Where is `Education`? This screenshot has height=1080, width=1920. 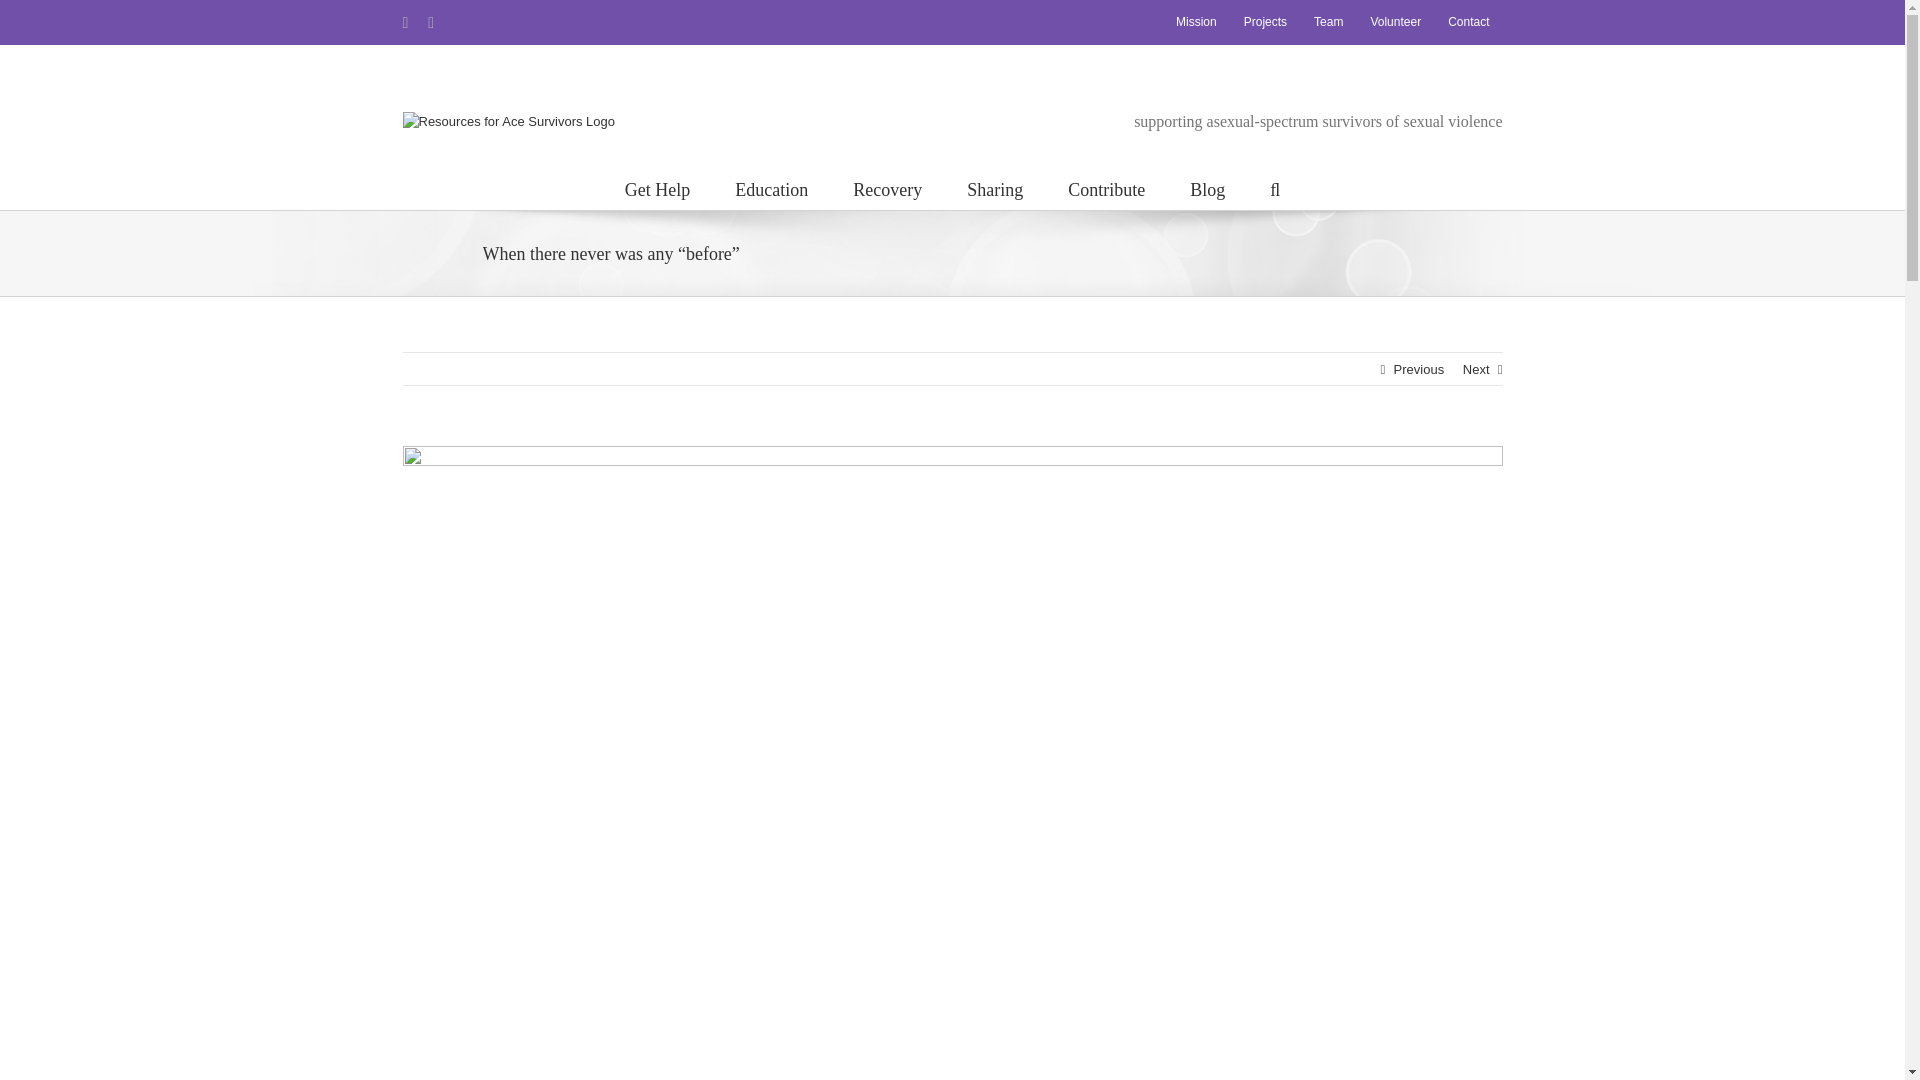 Education is located at coordinates (772, 188).